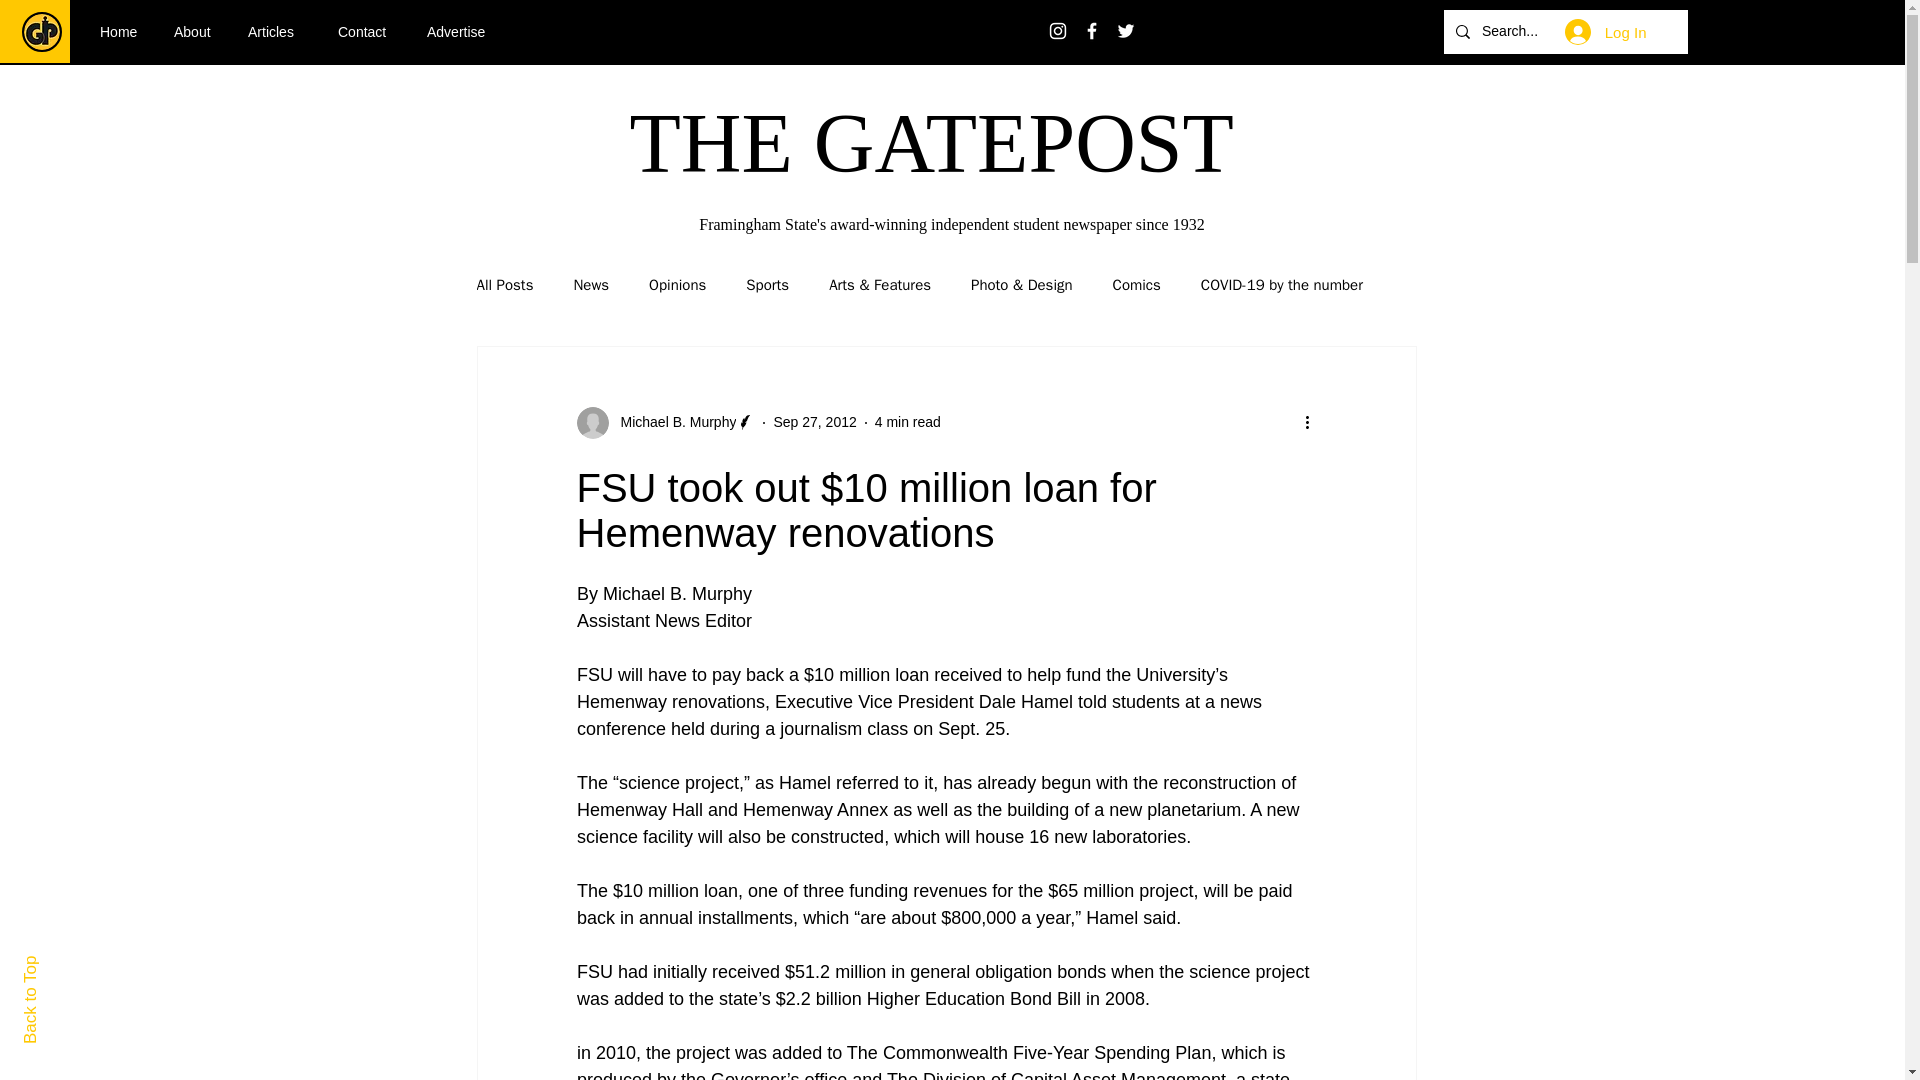  Describe the element at coordinates (768, 285) in the screenshot. I see `Sports` at that location.